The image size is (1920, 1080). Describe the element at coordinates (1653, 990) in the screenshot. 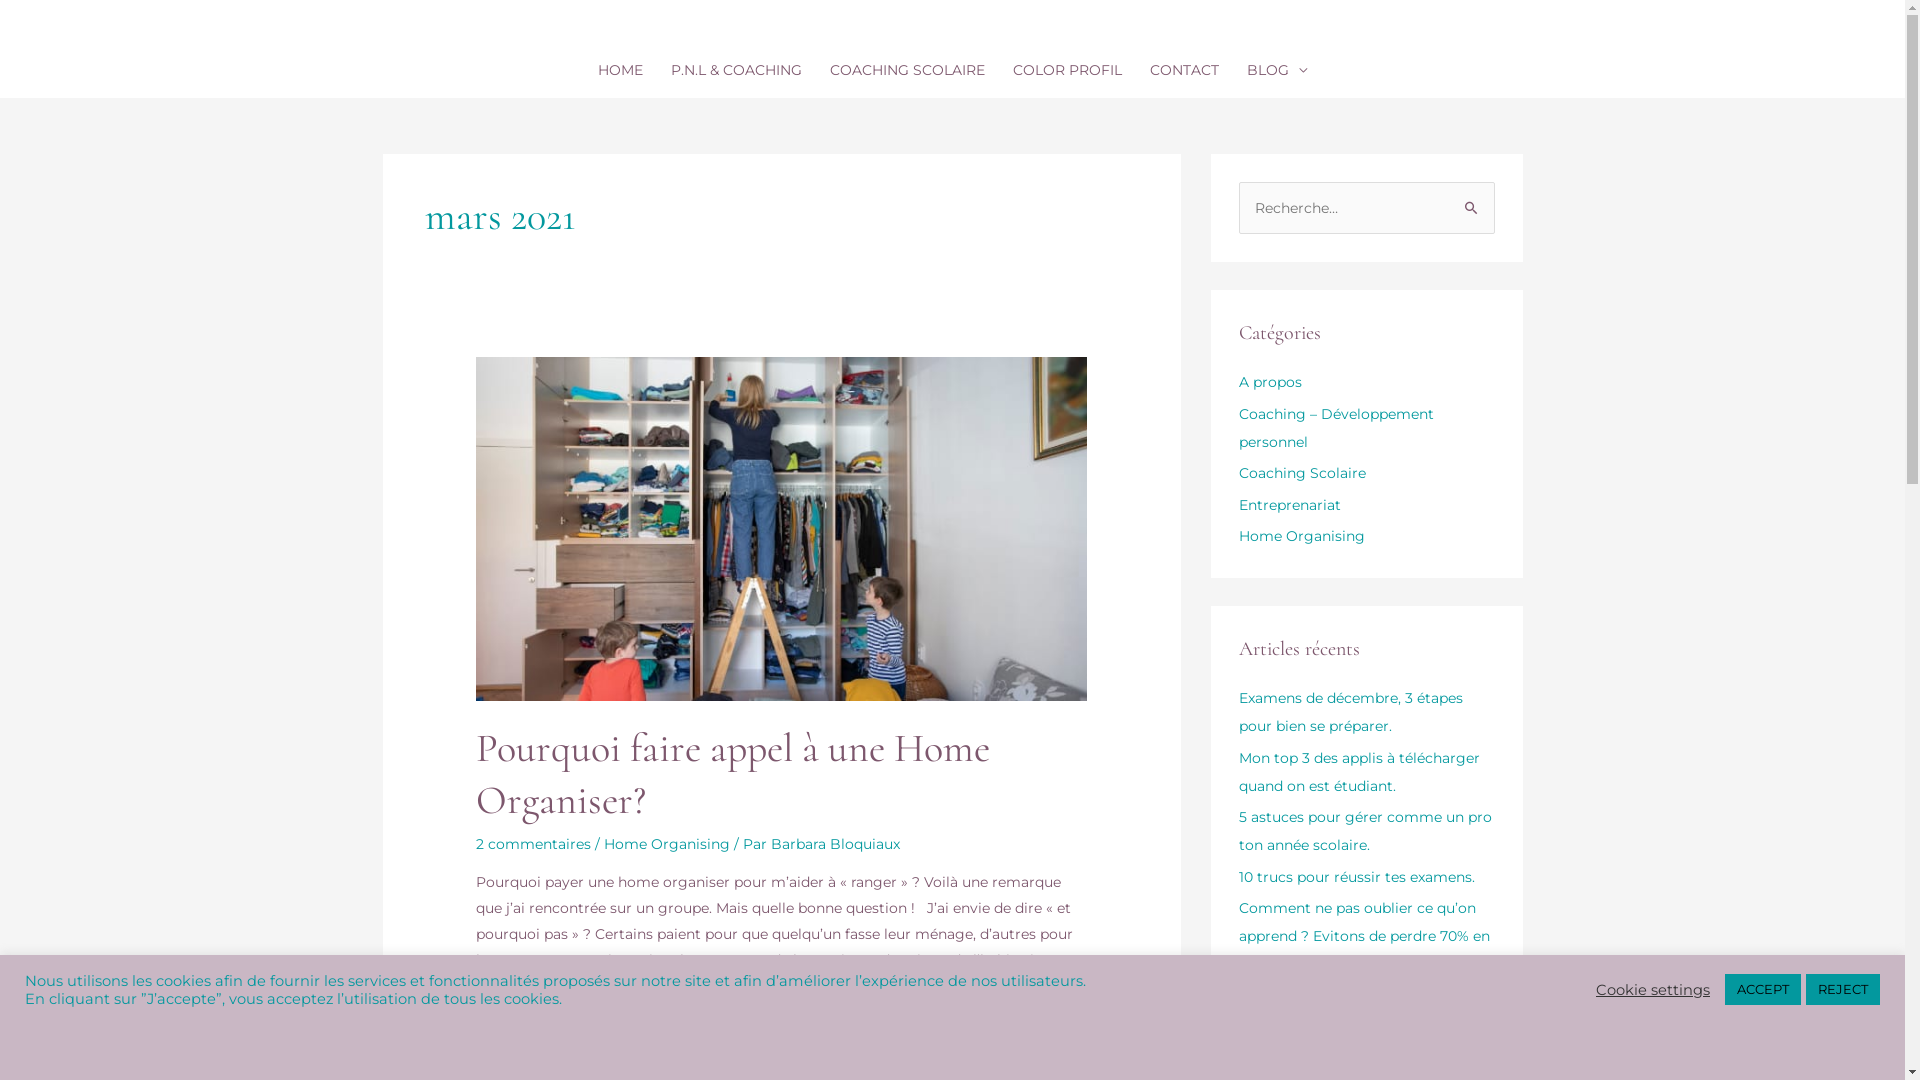

I see `Cookie settings` at that location.